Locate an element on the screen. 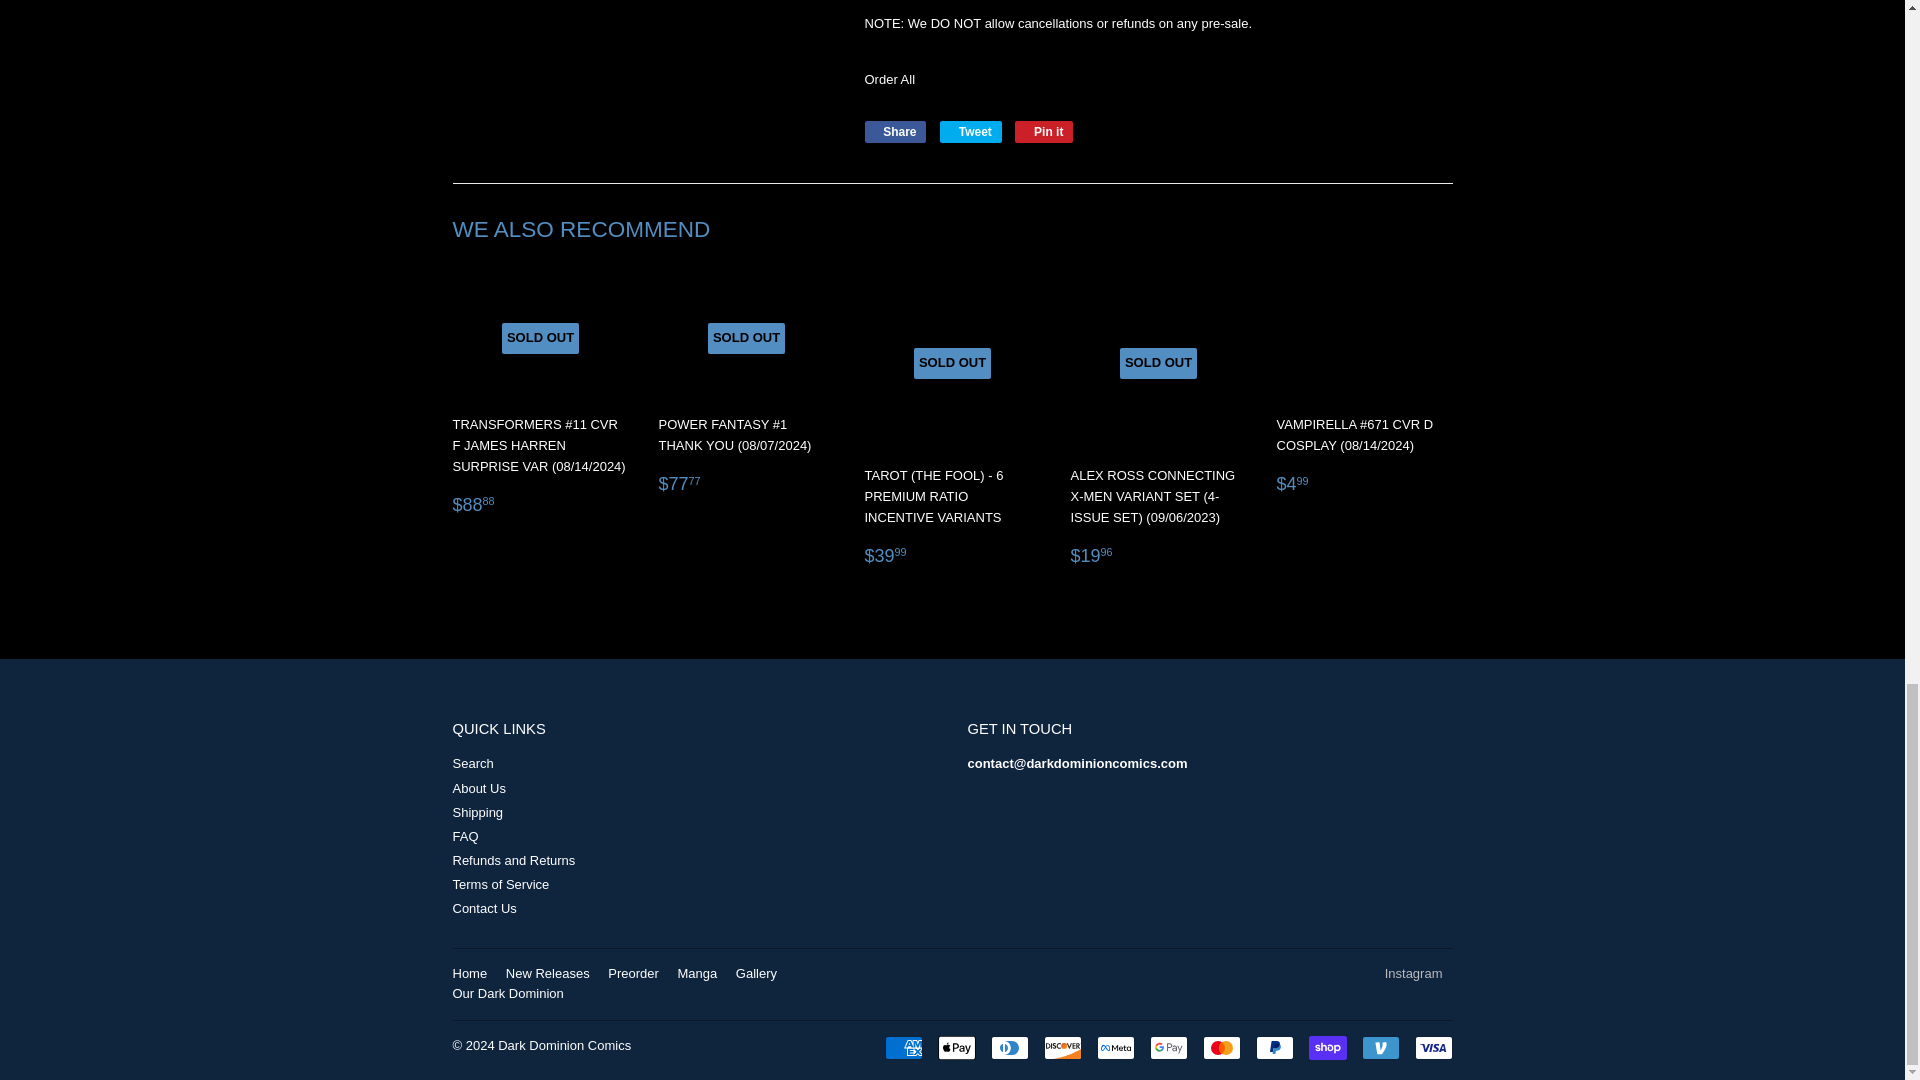 The height and width of the screenshot is (1080, 1920). Visa is located at coordinates (1432, 1047).